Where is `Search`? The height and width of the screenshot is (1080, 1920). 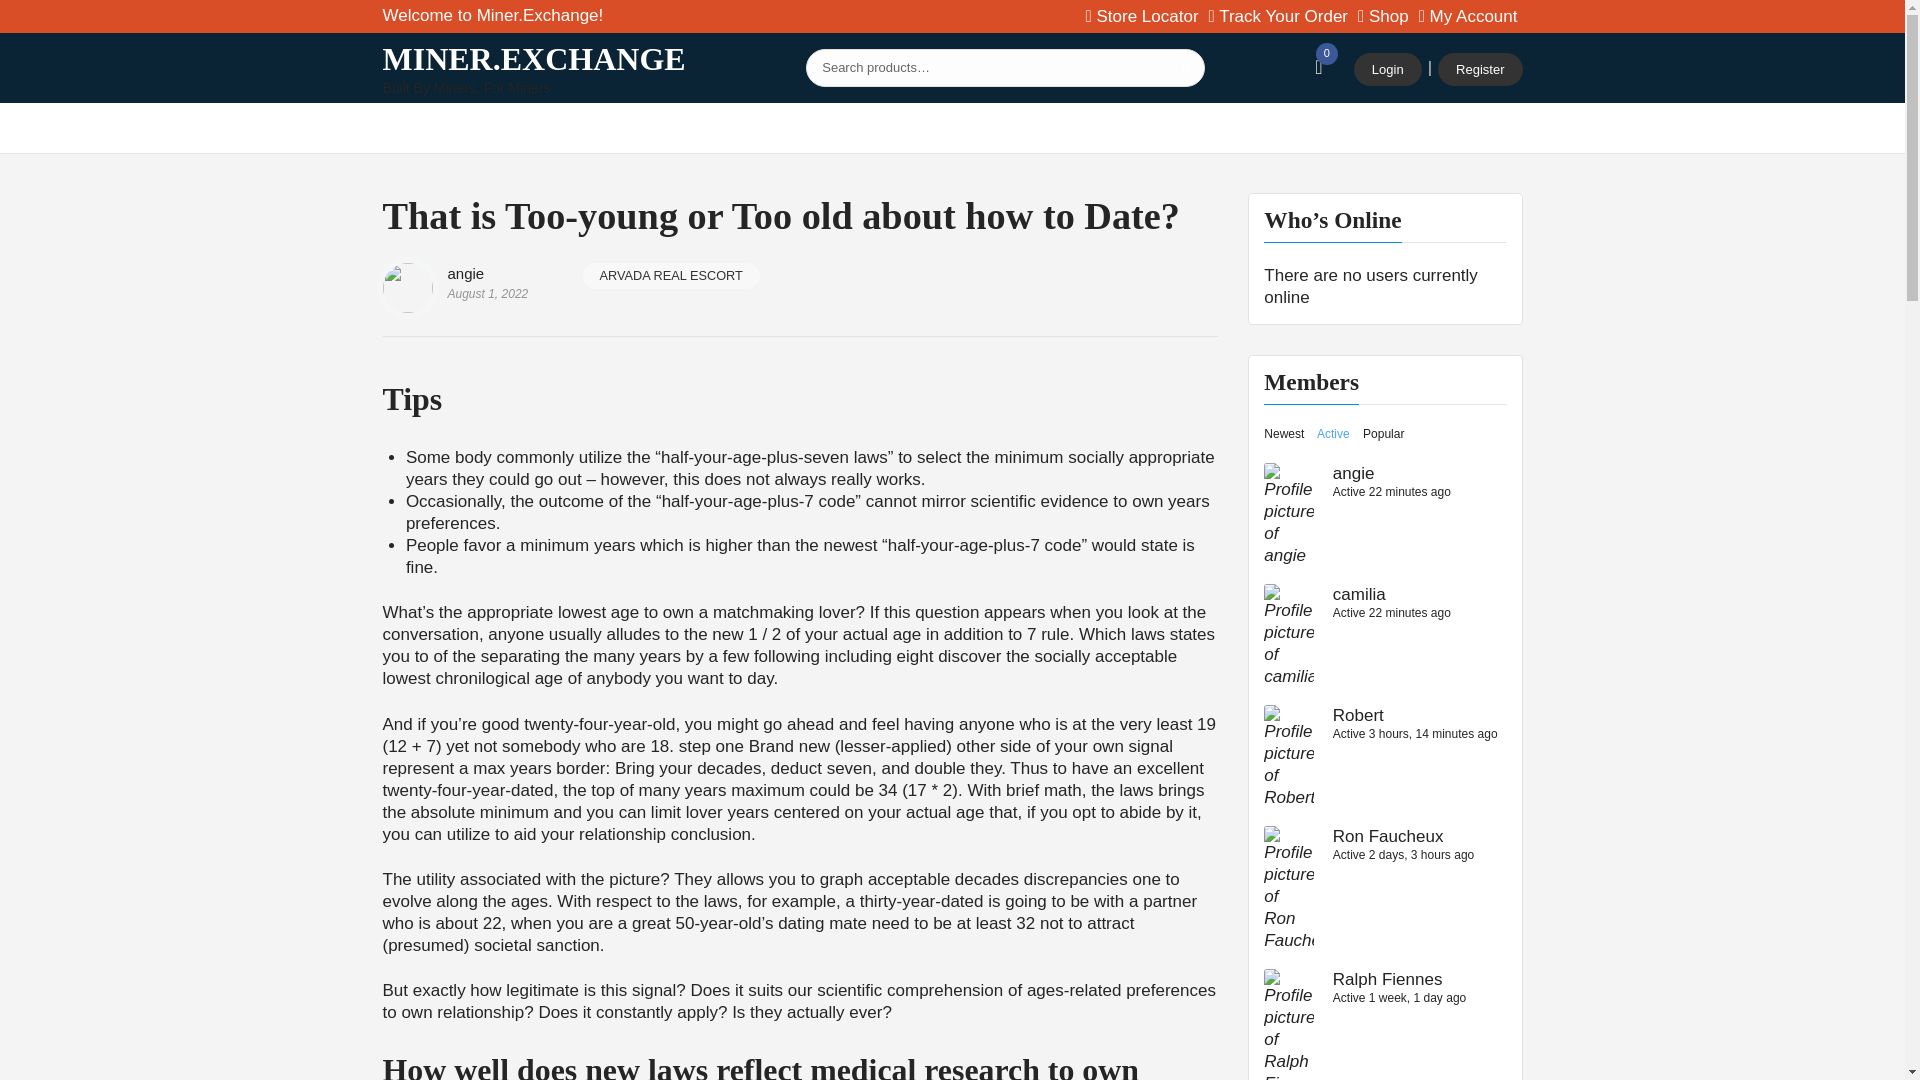 Search is located at coordinates (1184, 66).